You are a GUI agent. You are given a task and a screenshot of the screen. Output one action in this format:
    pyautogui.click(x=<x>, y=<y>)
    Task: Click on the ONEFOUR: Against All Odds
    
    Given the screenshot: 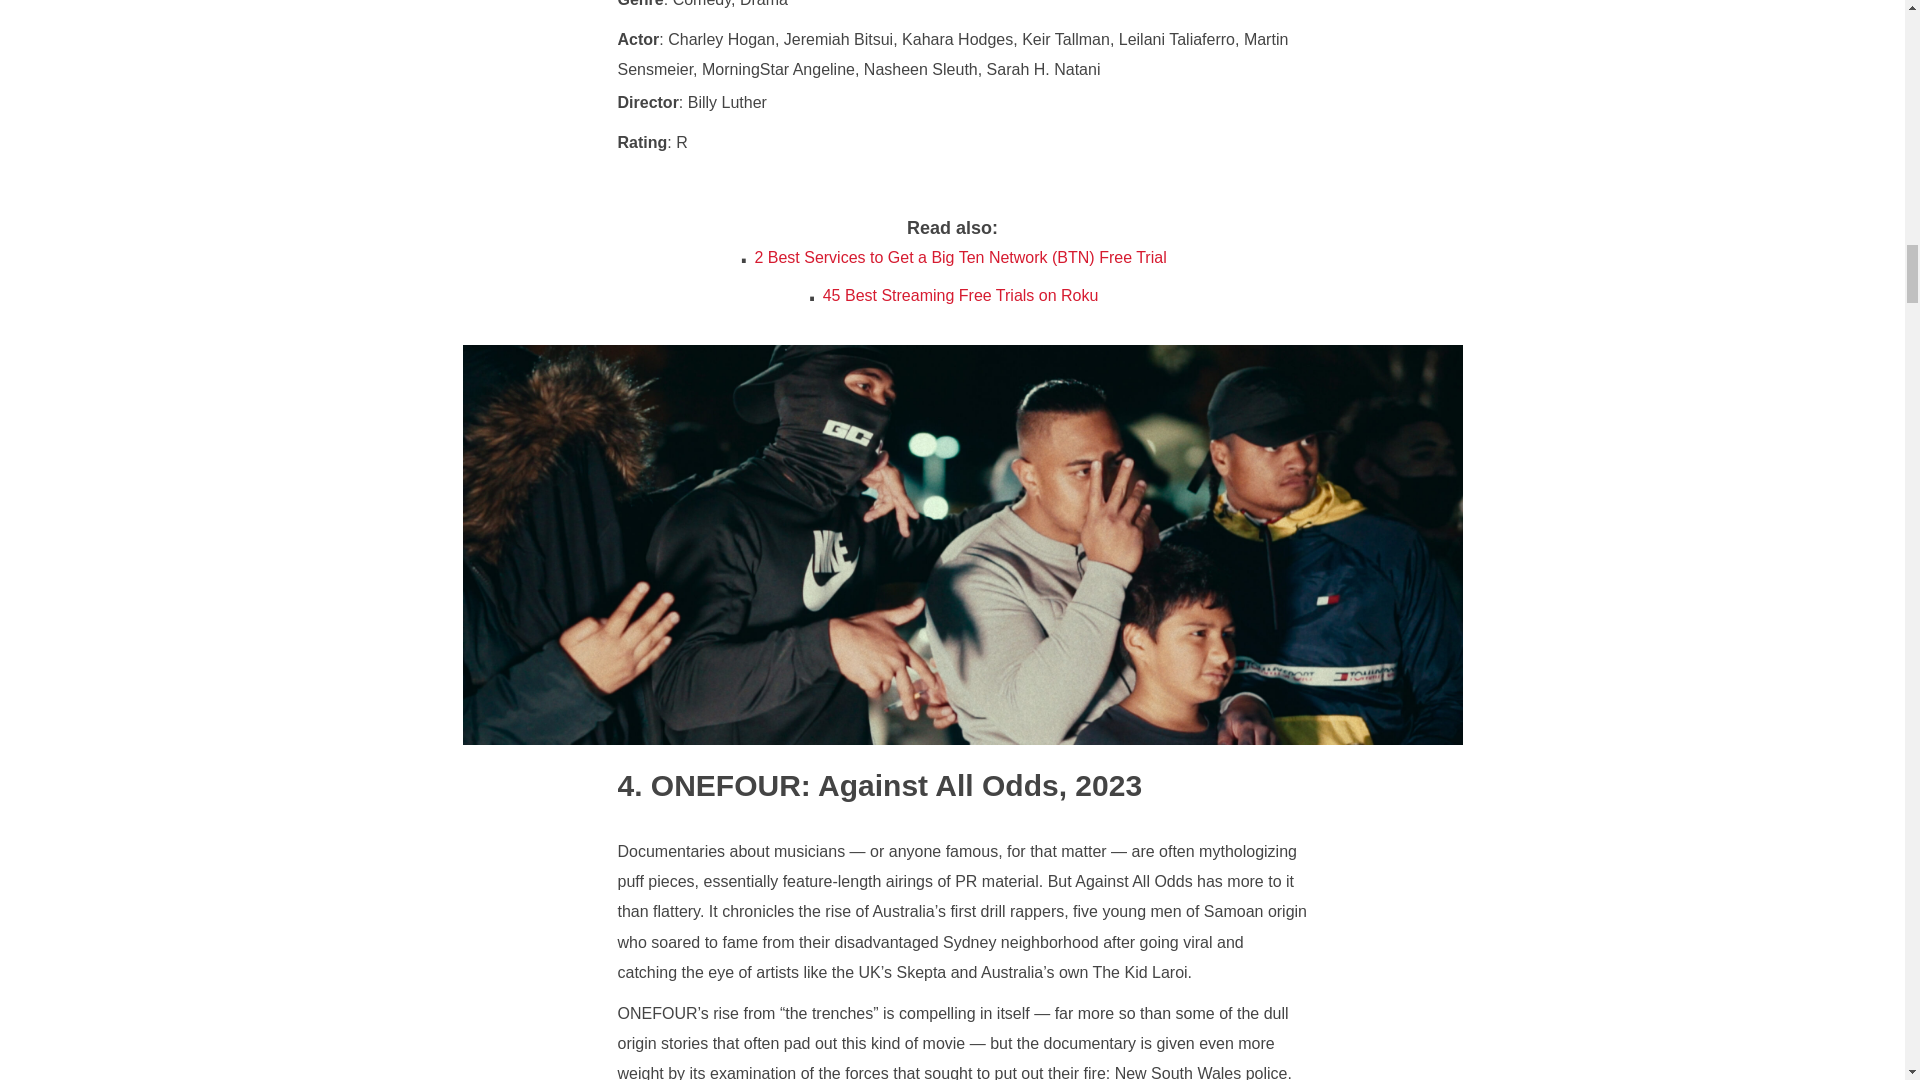 What is the action you would take?
    pyautogui.click(x=838, y=785)
    